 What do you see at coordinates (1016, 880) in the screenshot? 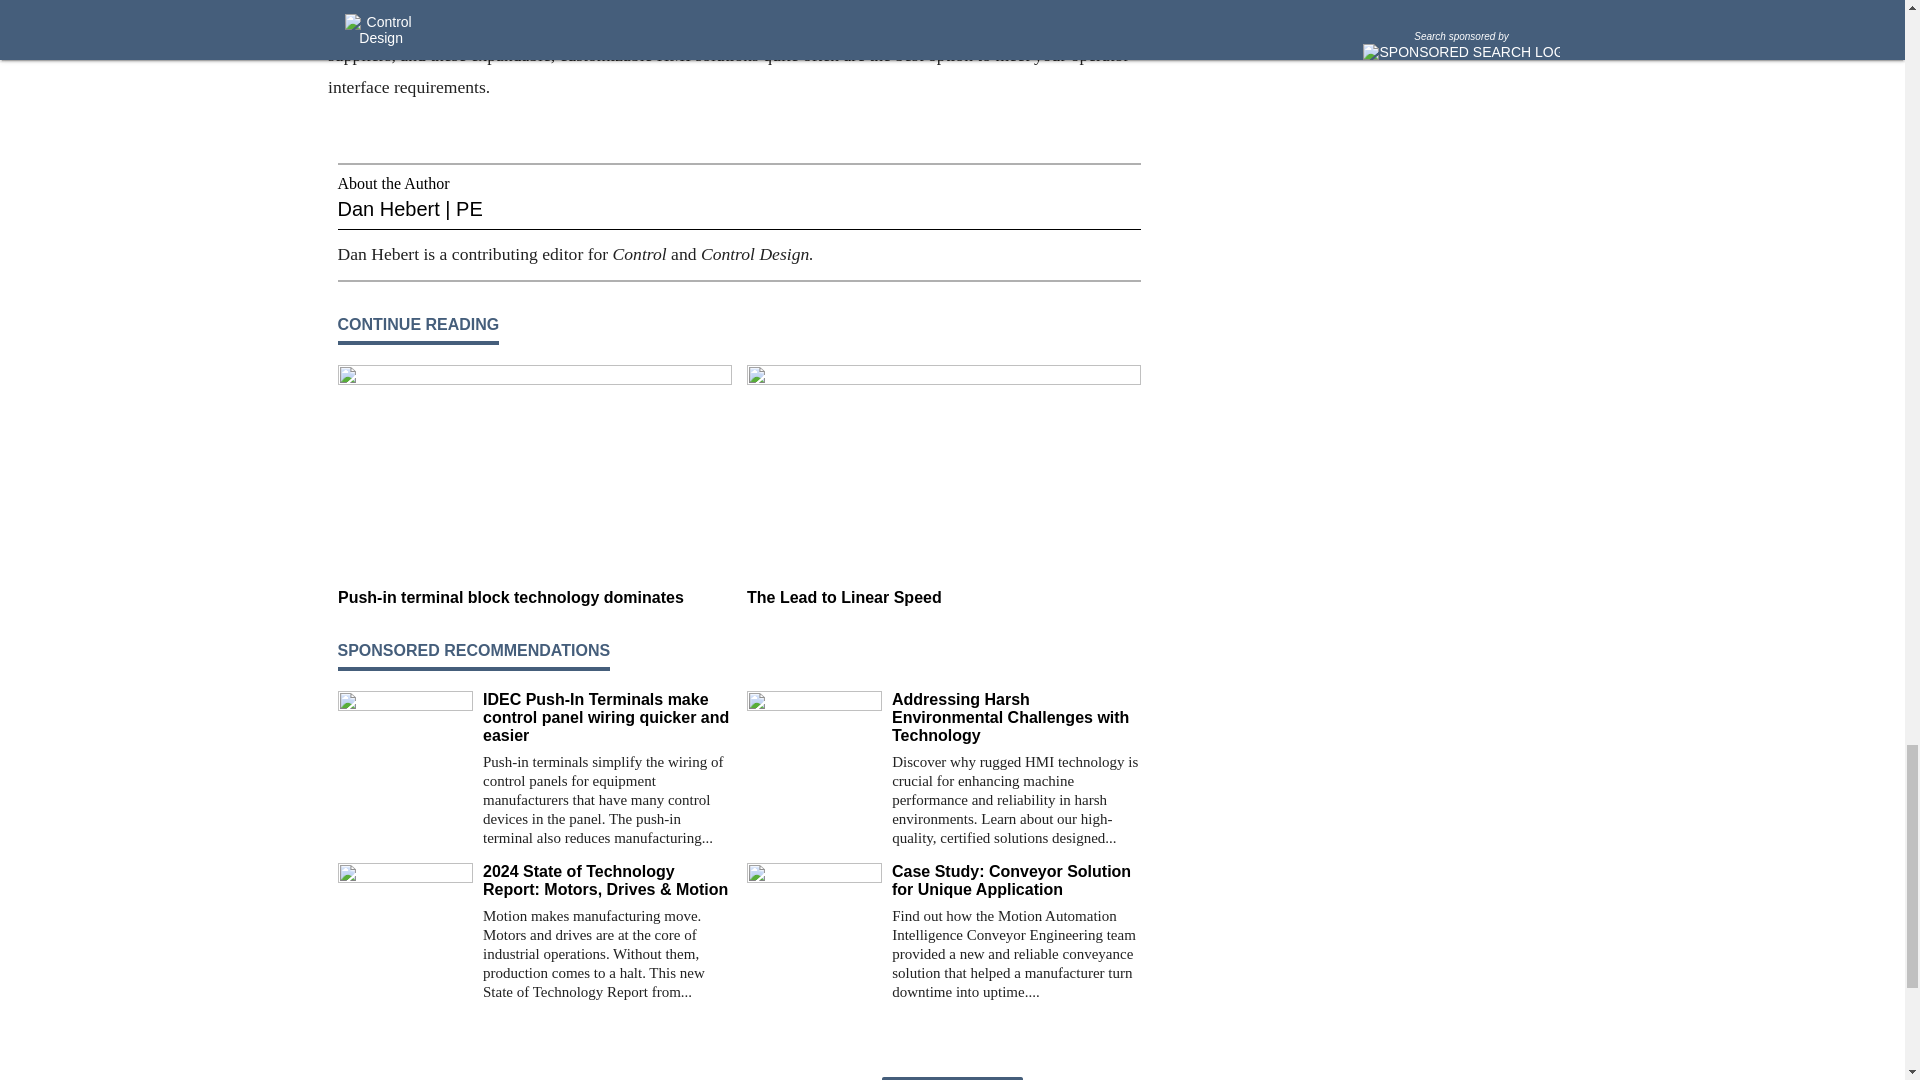
I see `Case Study: Conveyor Solution for Unique Application` at bounding box center [1016, 880].